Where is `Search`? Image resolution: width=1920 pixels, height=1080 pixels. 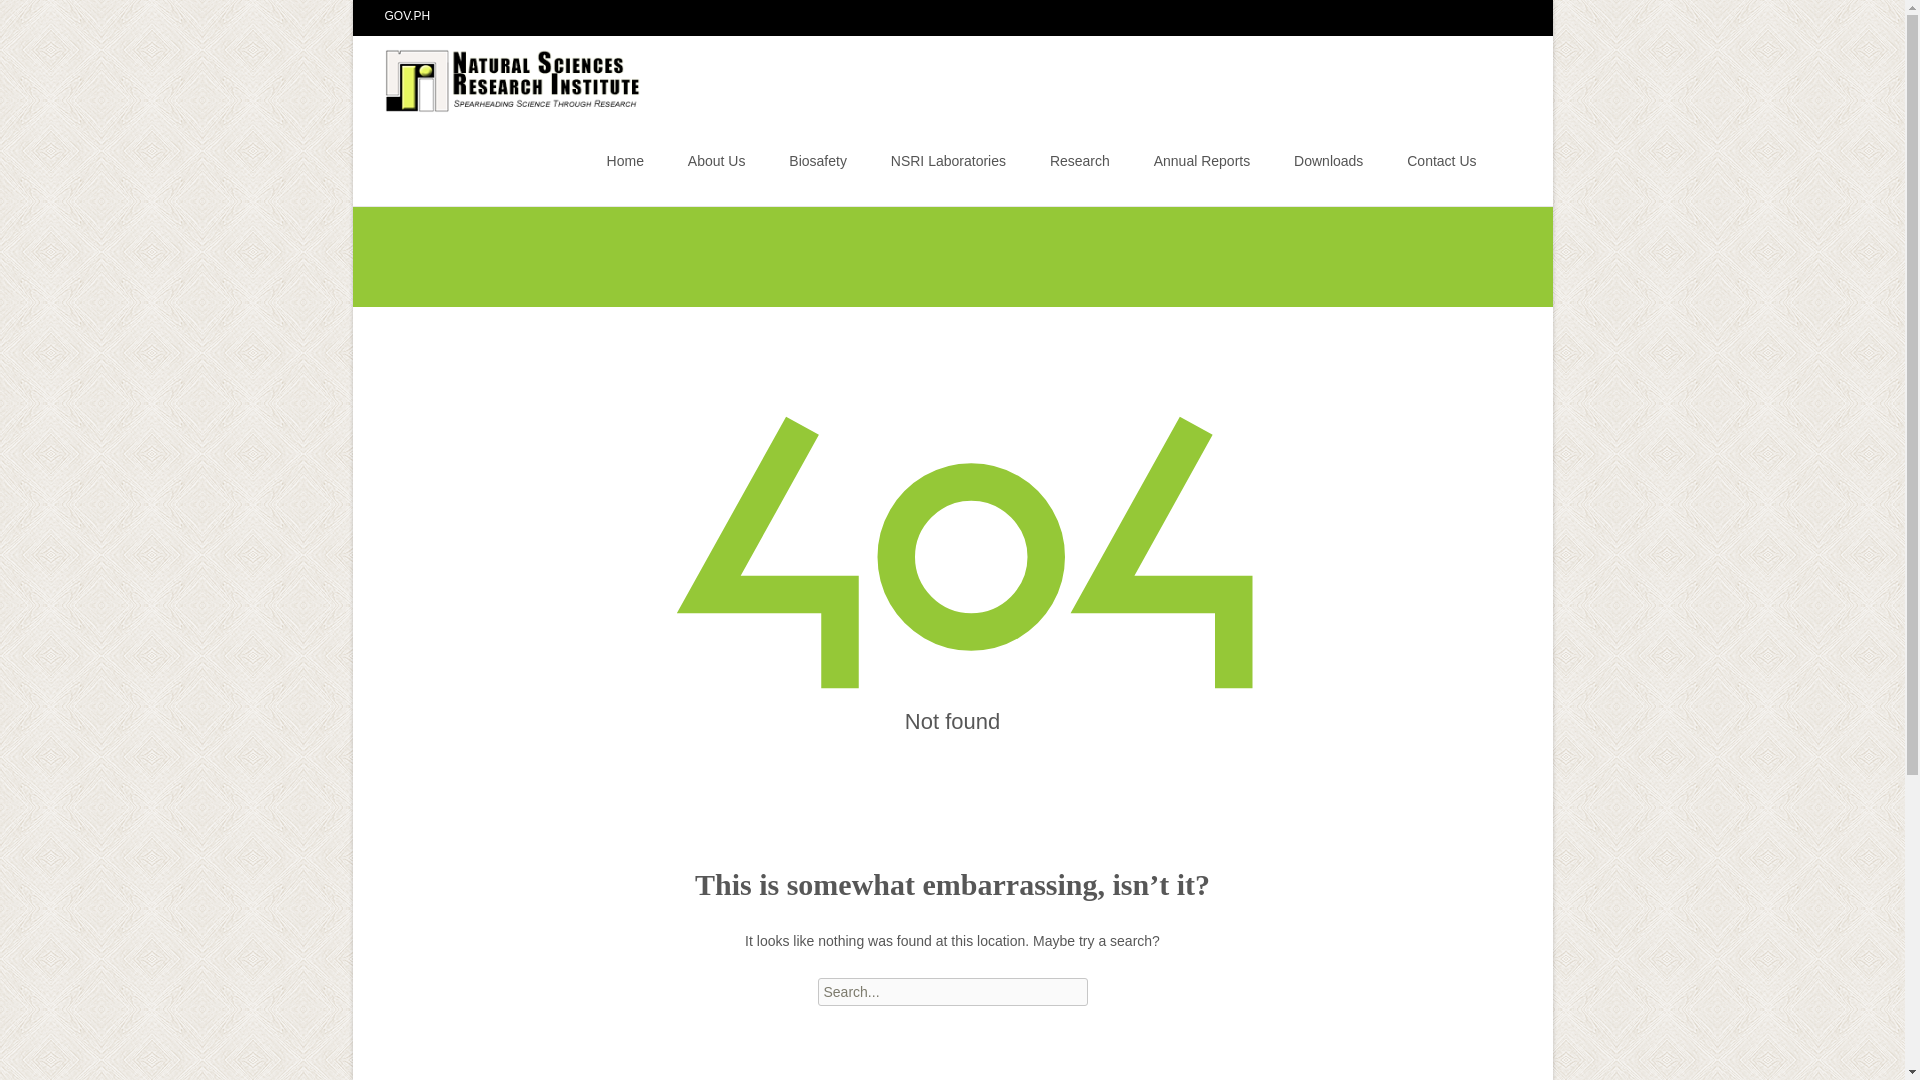 Search is located at coordinates (46, 18).